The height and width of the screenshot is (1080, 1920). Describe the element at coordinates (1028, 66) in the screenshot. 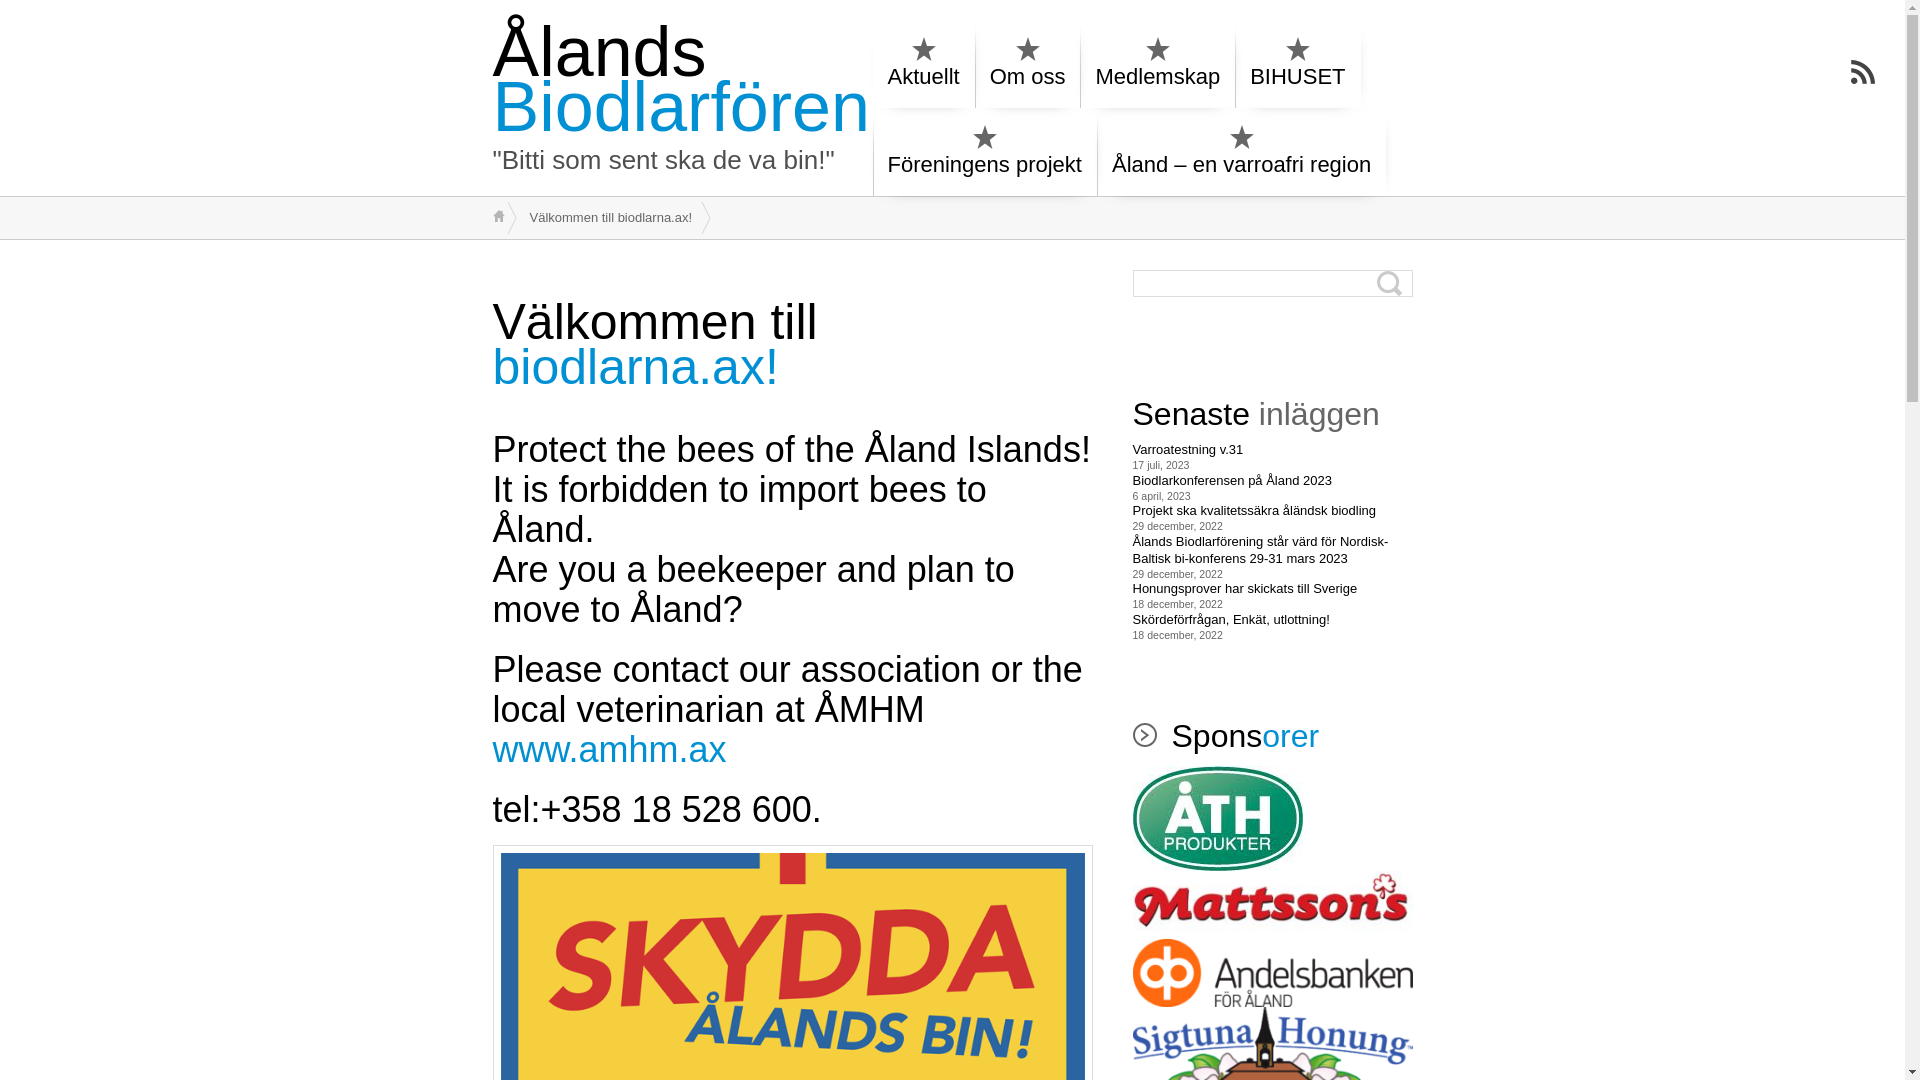

I see `Om oss` at that location.